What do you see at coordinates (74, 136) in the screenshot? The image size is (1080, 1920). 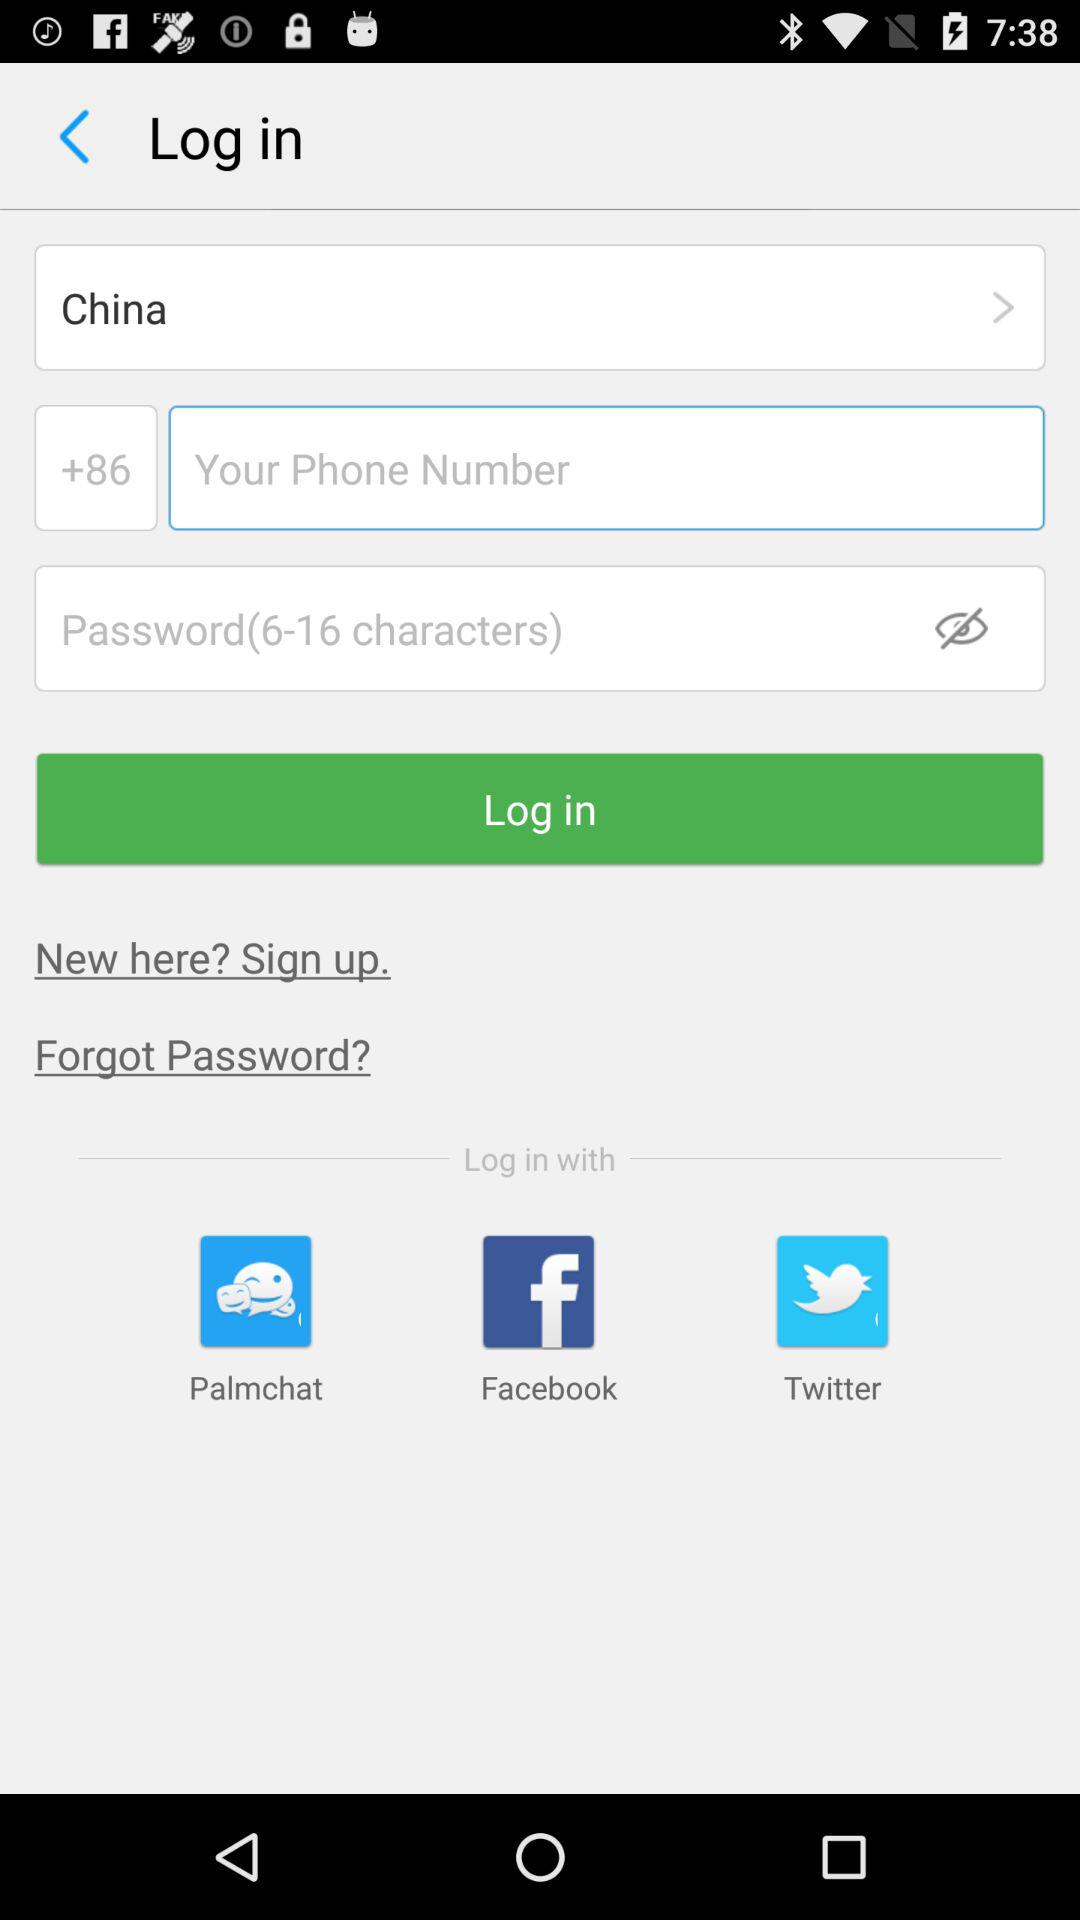 I see `choose the item above china icon` at bounding box center [74, 136].